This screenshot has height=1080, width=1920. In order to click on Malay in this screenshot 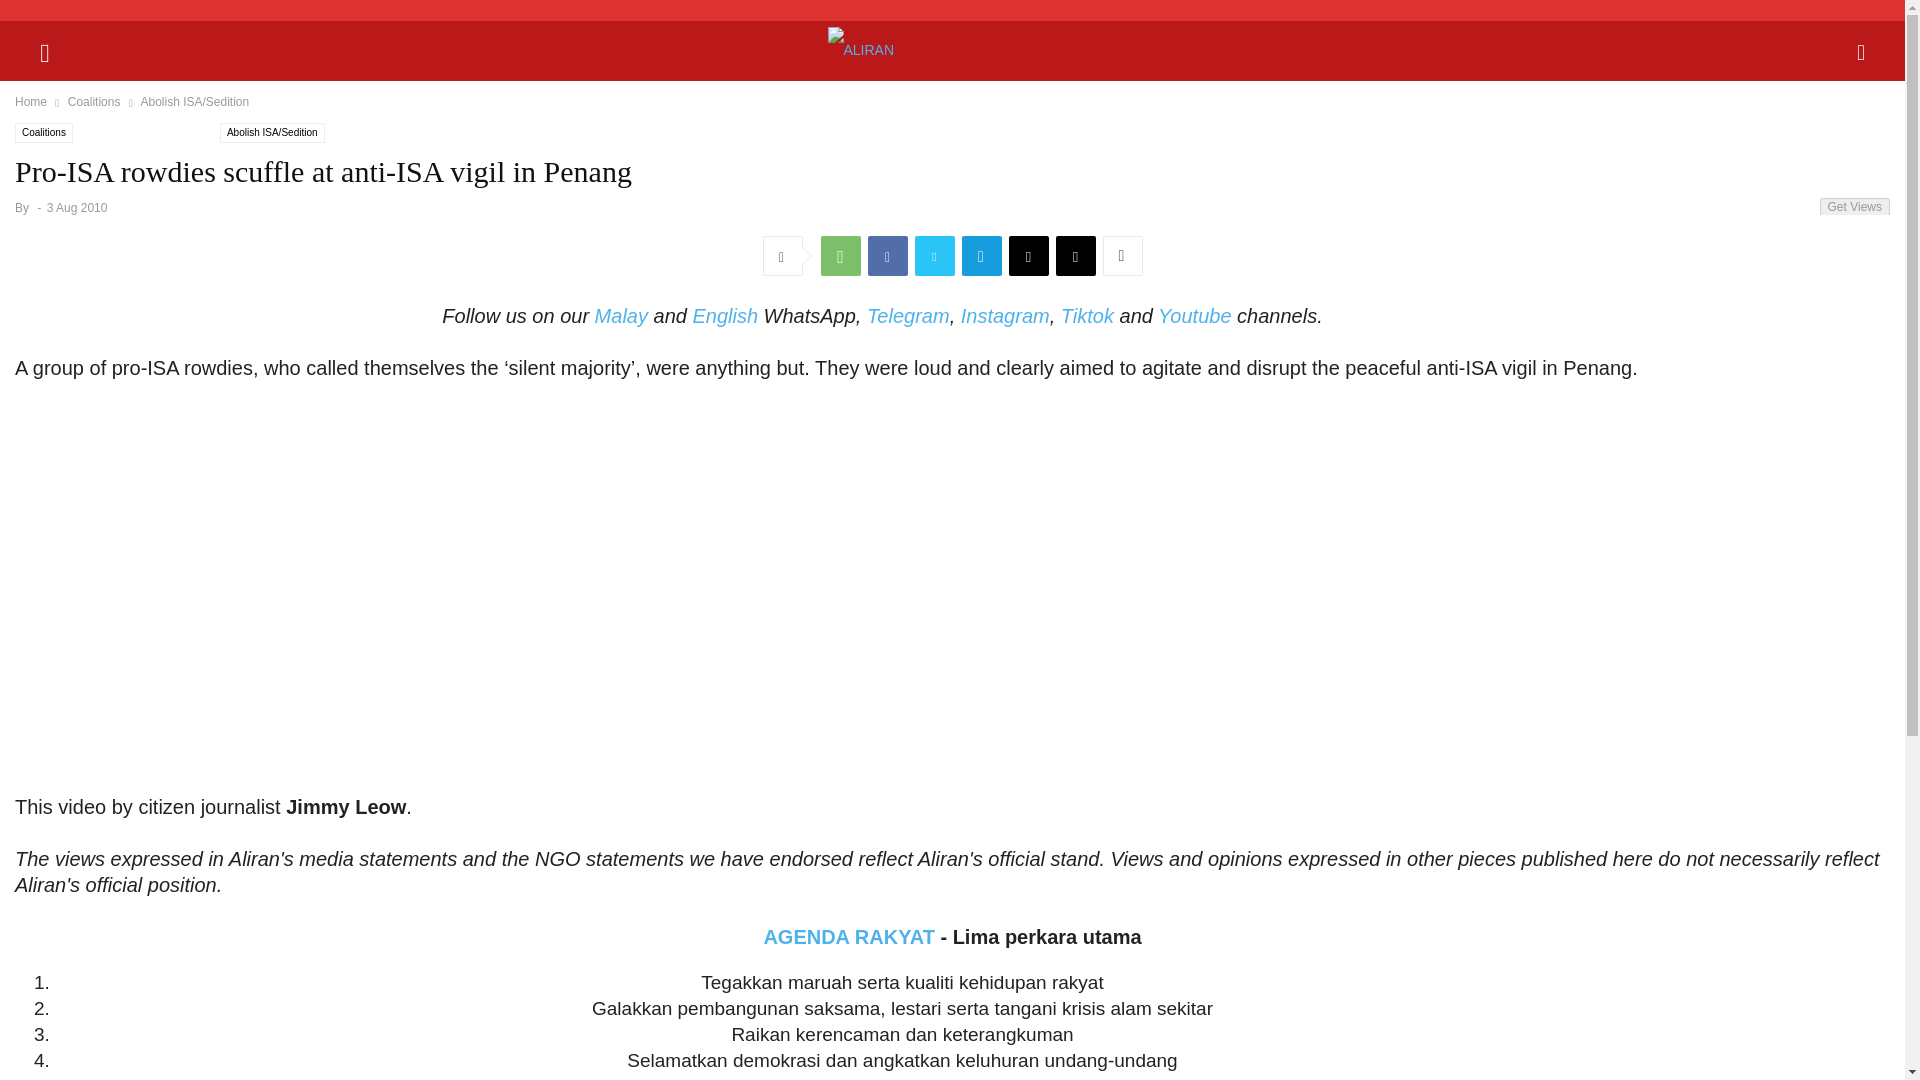, I will do `click(622, 316)`.